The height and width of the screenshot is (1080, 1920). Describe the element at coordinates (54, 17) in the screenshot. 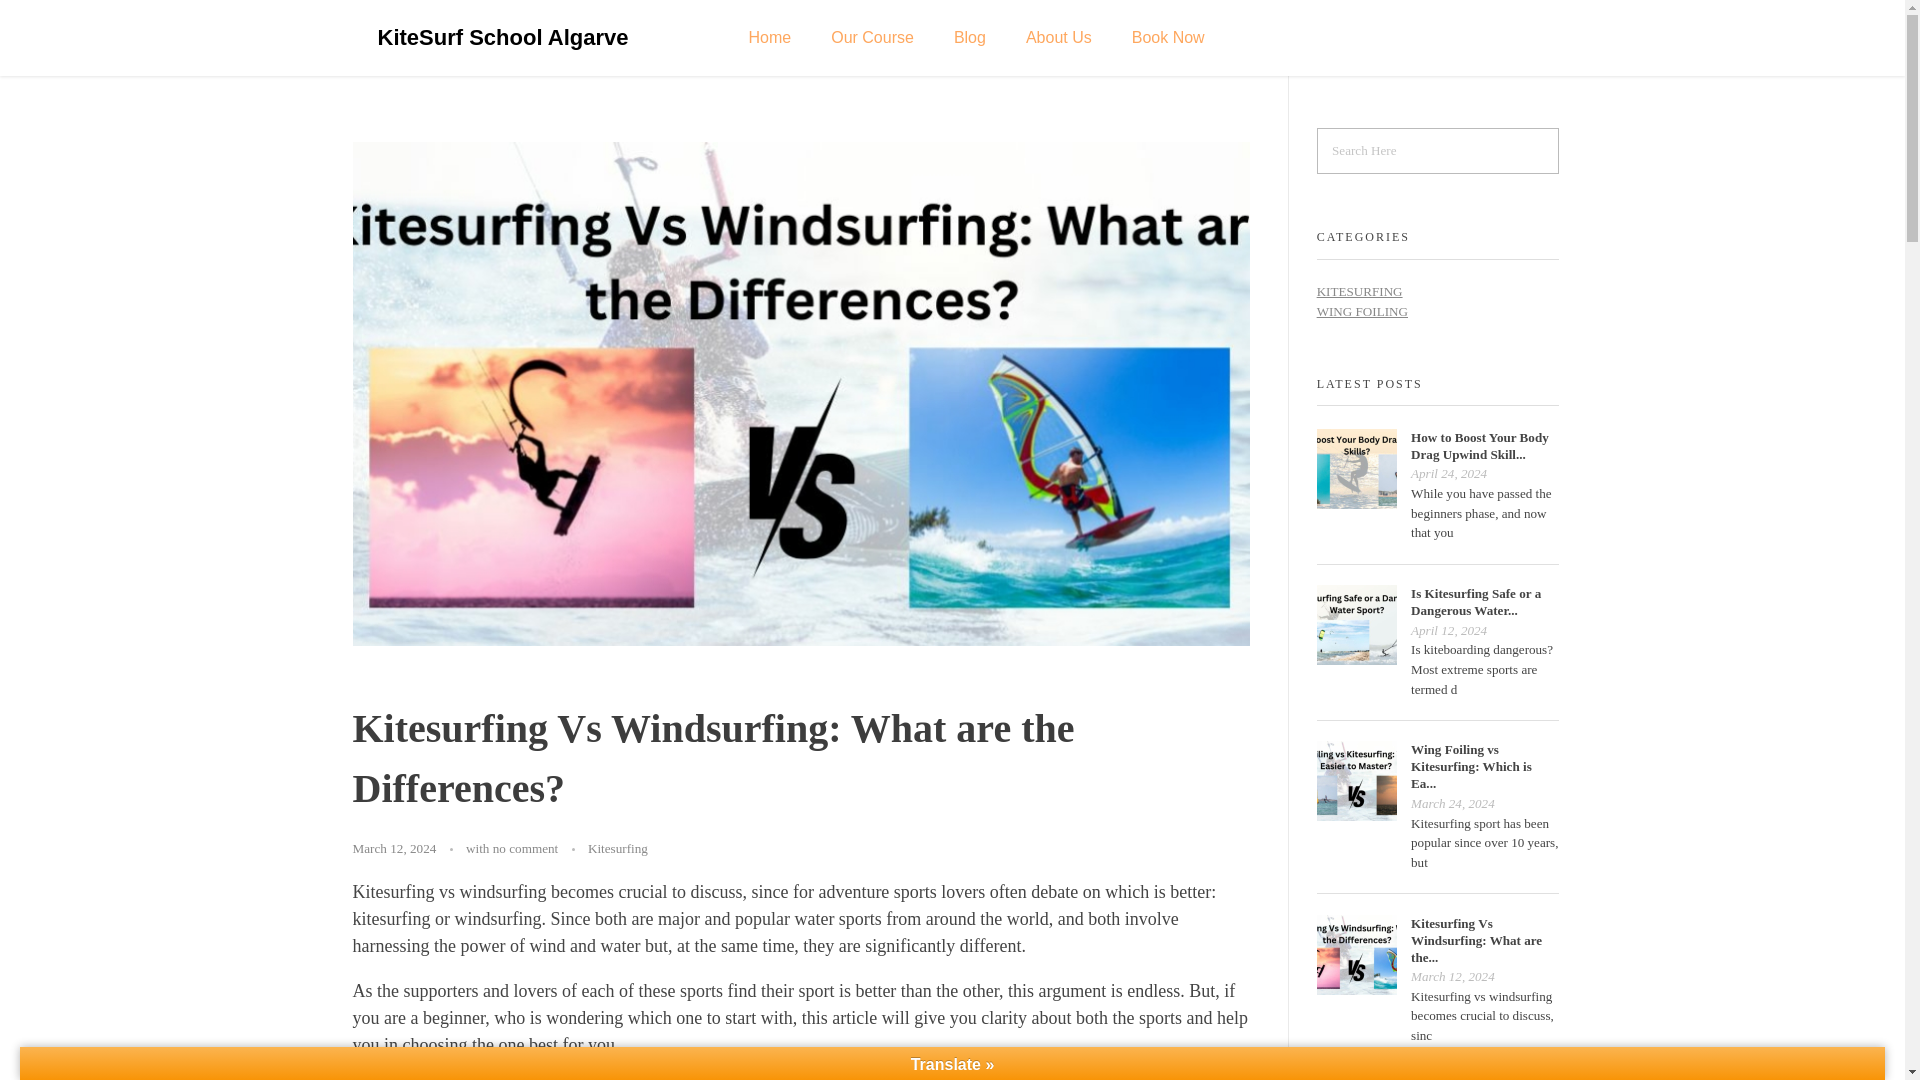

I see `Search` at that location.